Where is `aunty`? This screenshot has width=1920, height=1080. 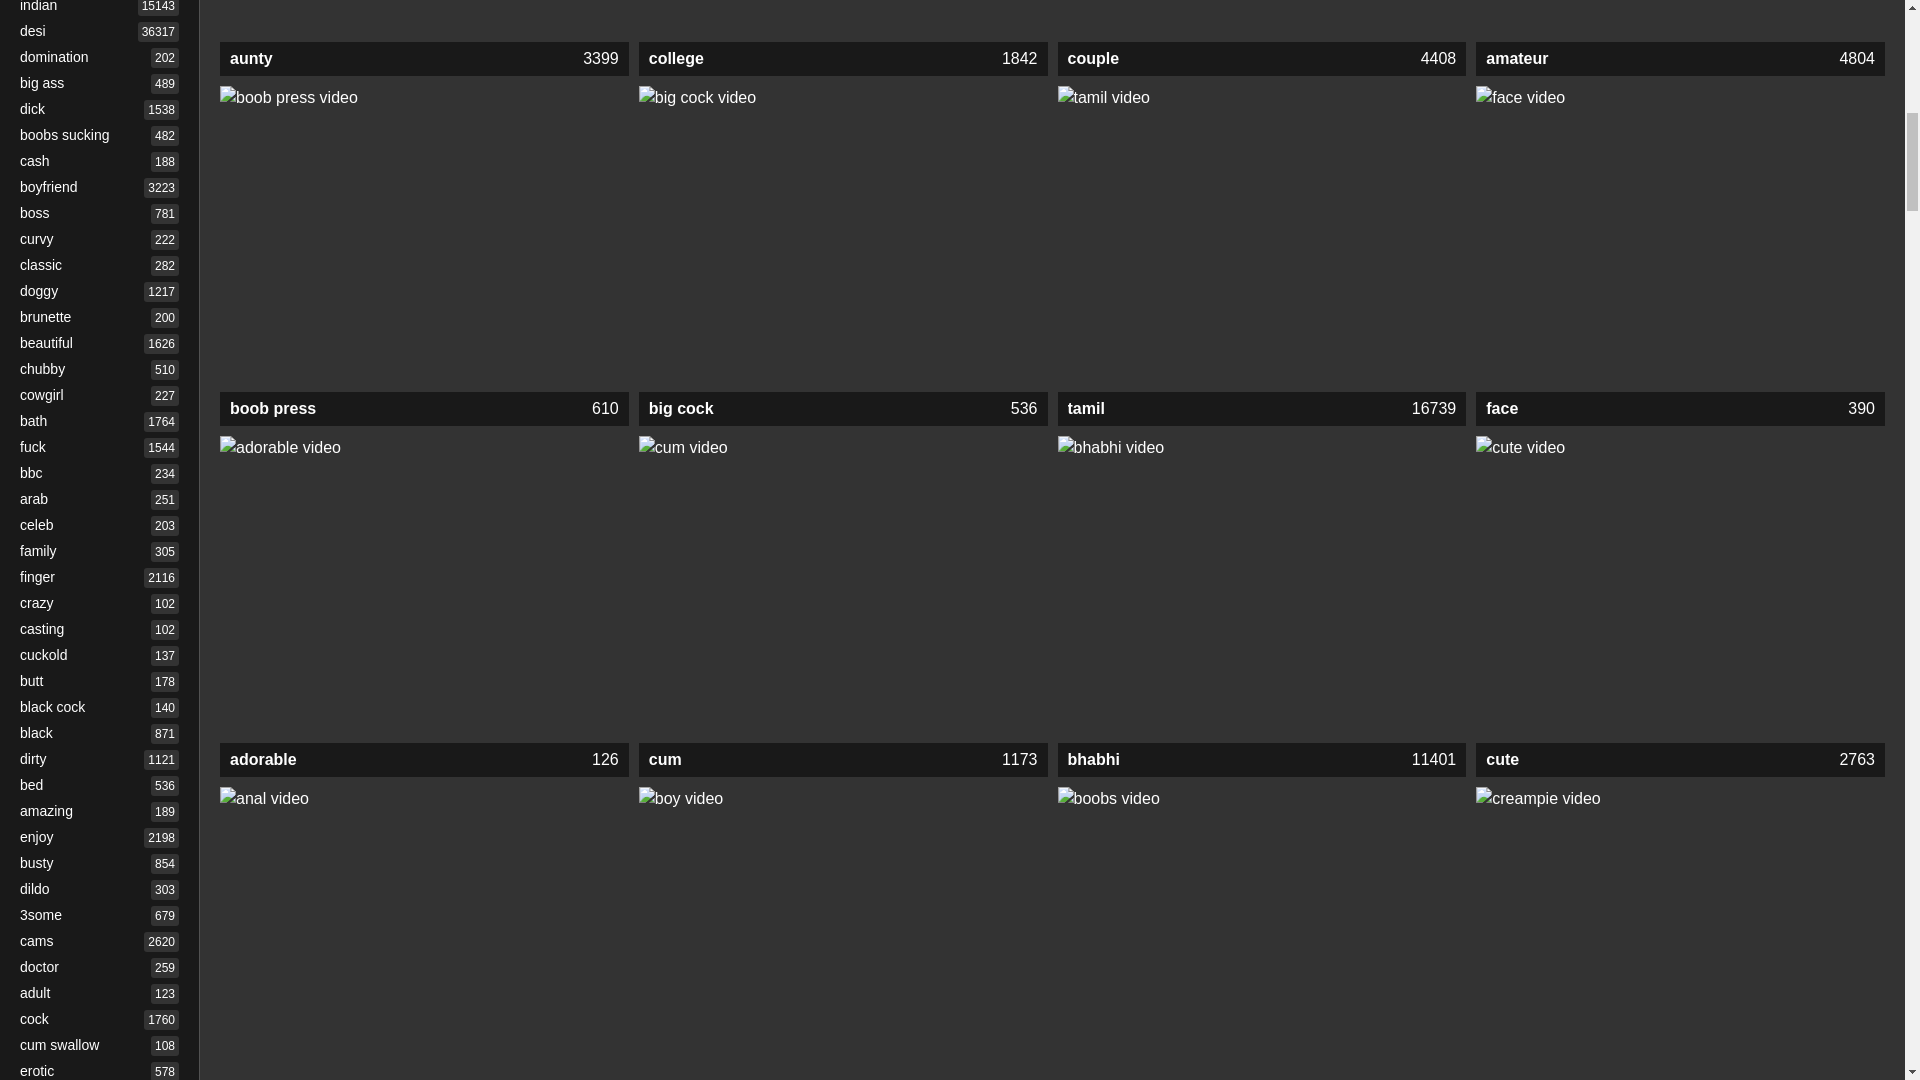 aunty is located at coordinates (424, 58).